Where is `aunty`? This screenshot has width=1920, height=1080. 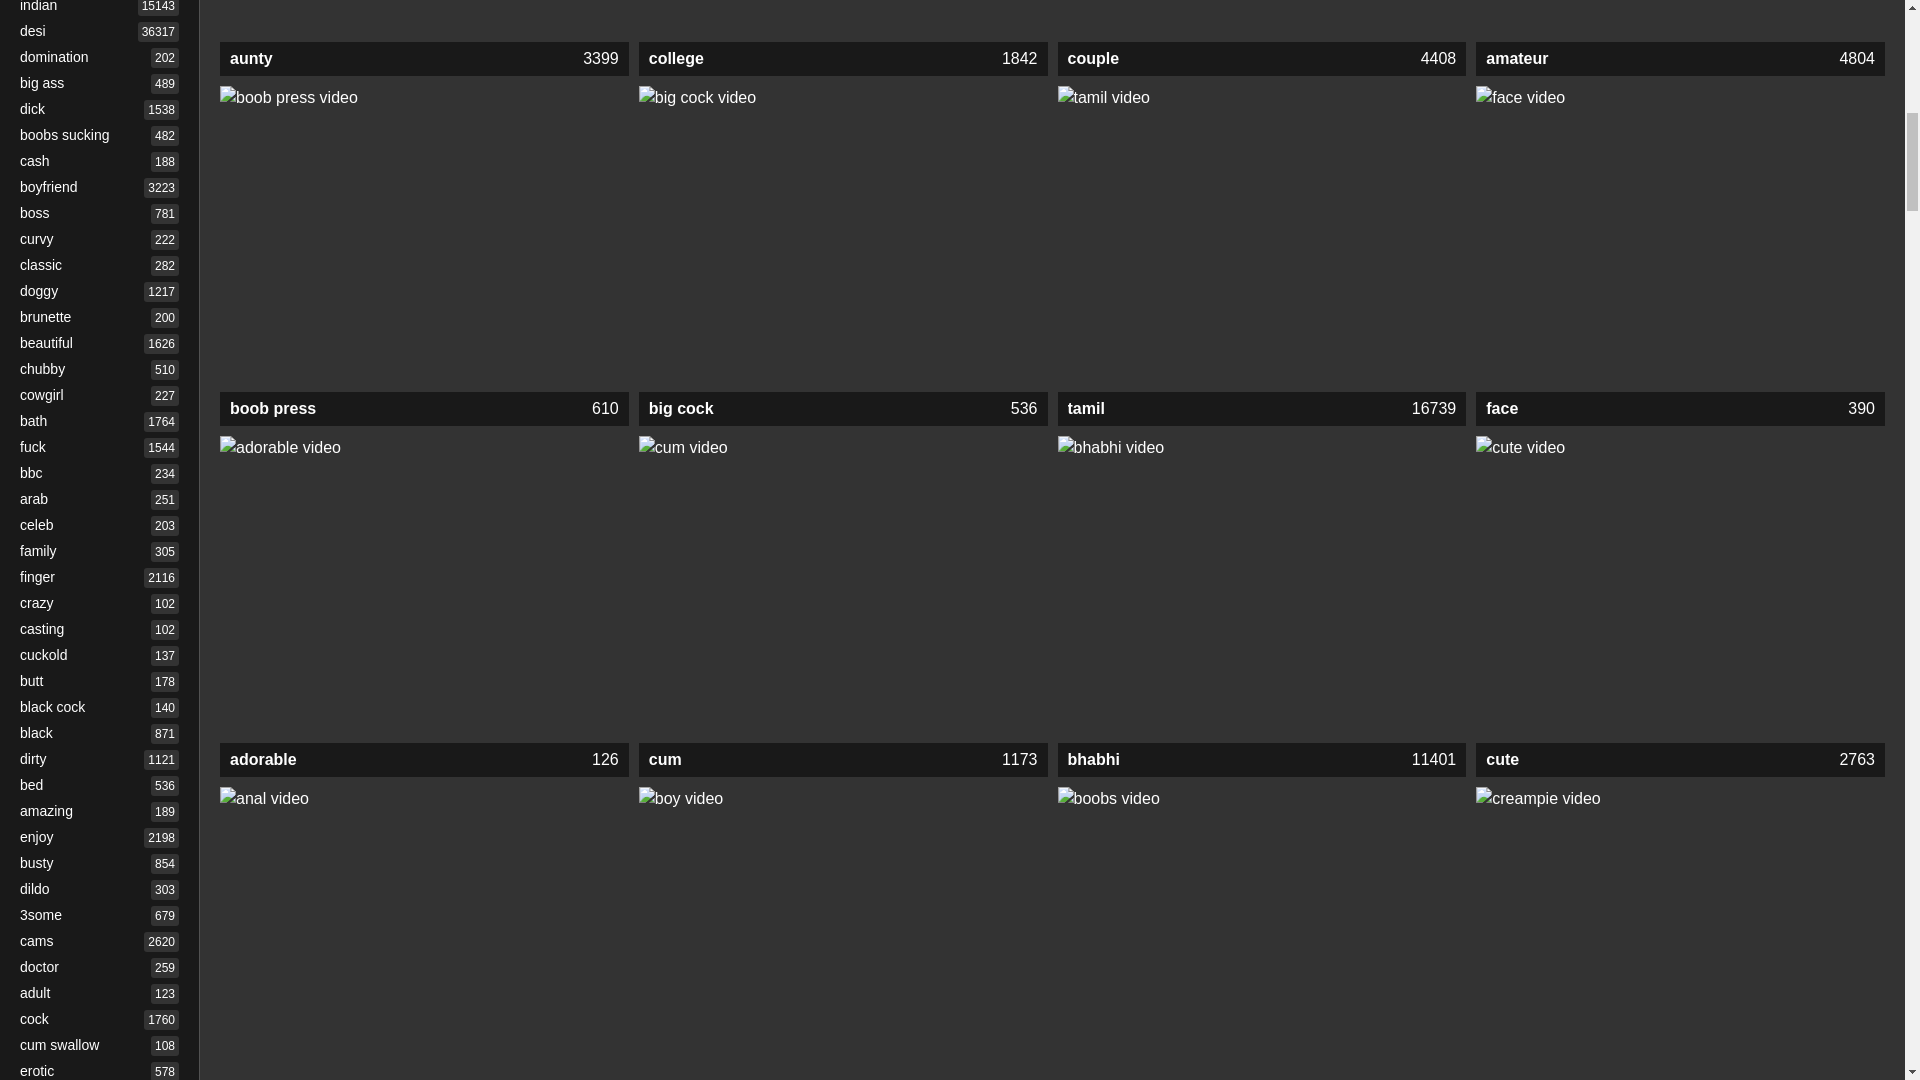 aunty is located at coordinates (424, 58).